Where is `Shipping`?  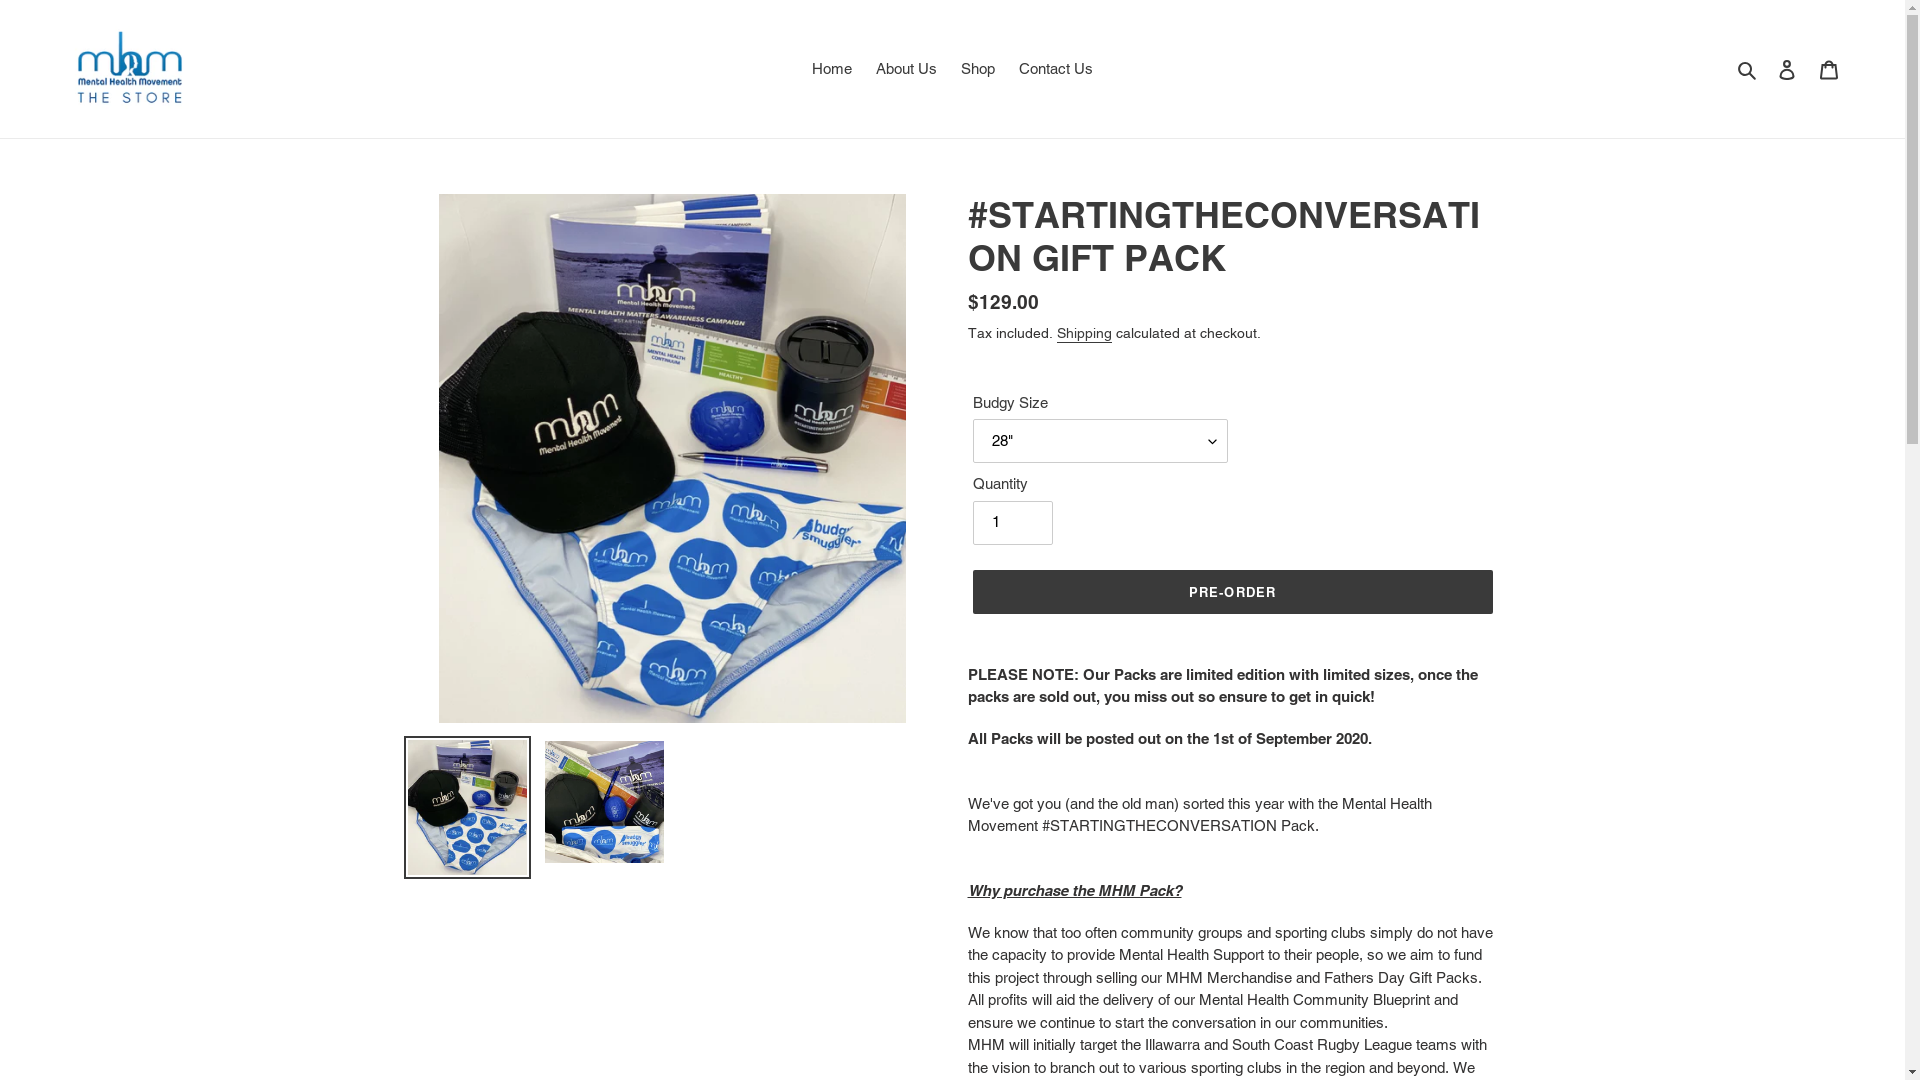 Shipping is located at coordinates (1084, 333).